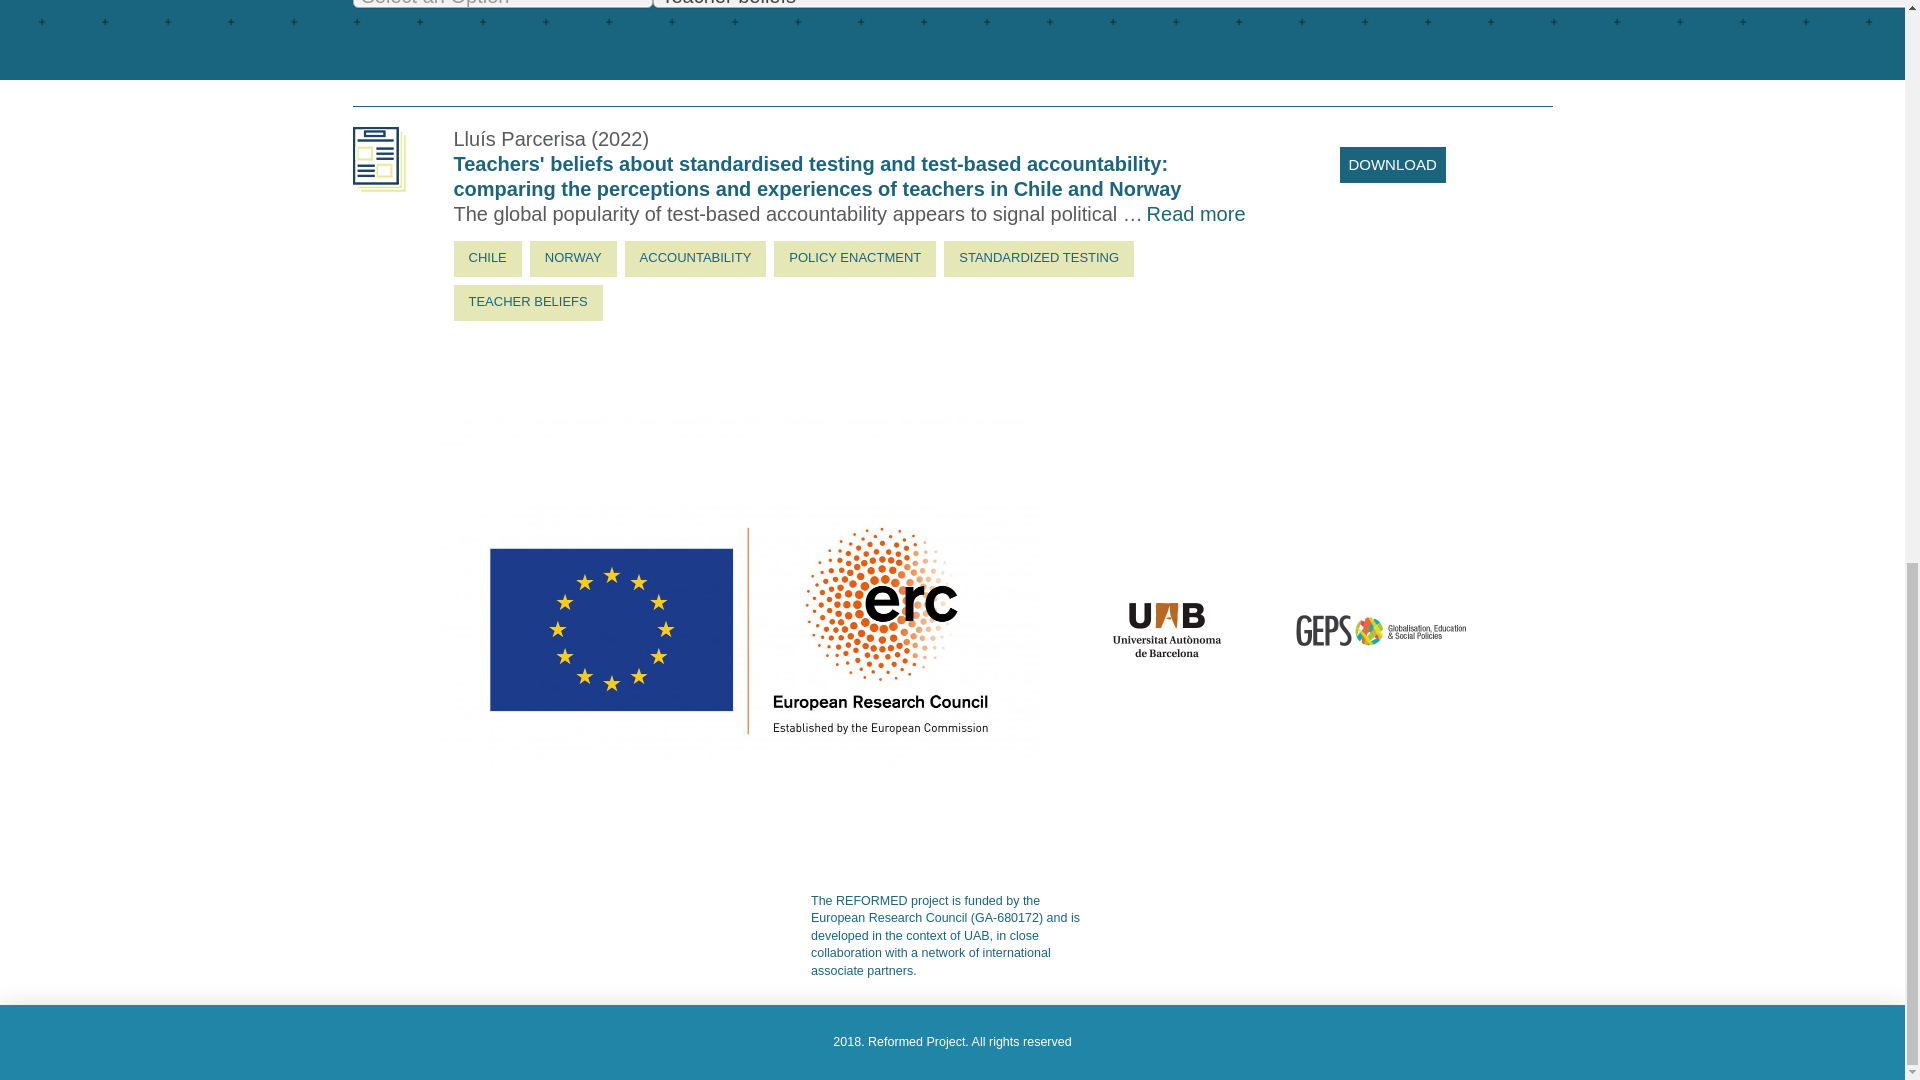 Image resolution: width=1920 pixels, height=1080 pixels. What do you see at coordinates (528, 302) in the screenshot?
I see `TEACHER BELIEFS` at bounding box center [528, 302].